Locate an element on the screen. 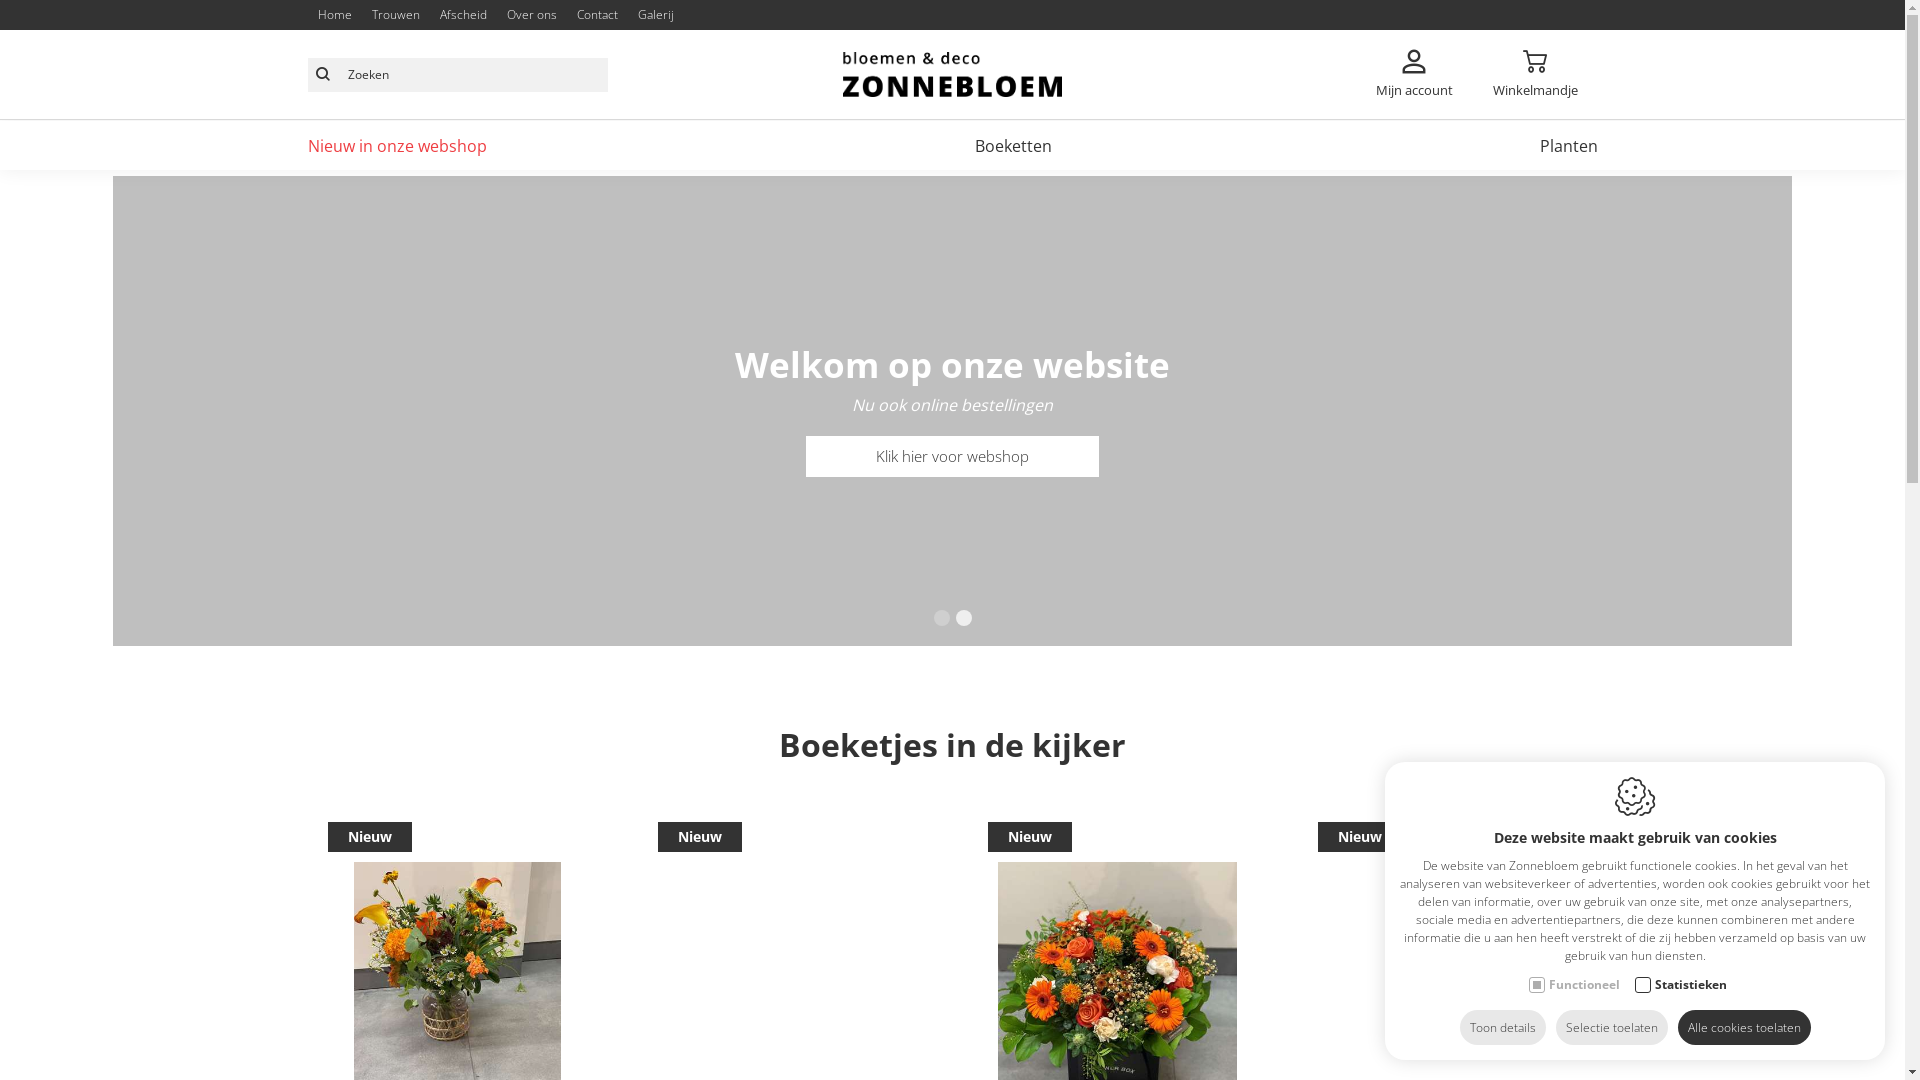 The width and height of the screenshot is (1920, 1080). Selectie toelaten is located at coordinates (1612, 1028).